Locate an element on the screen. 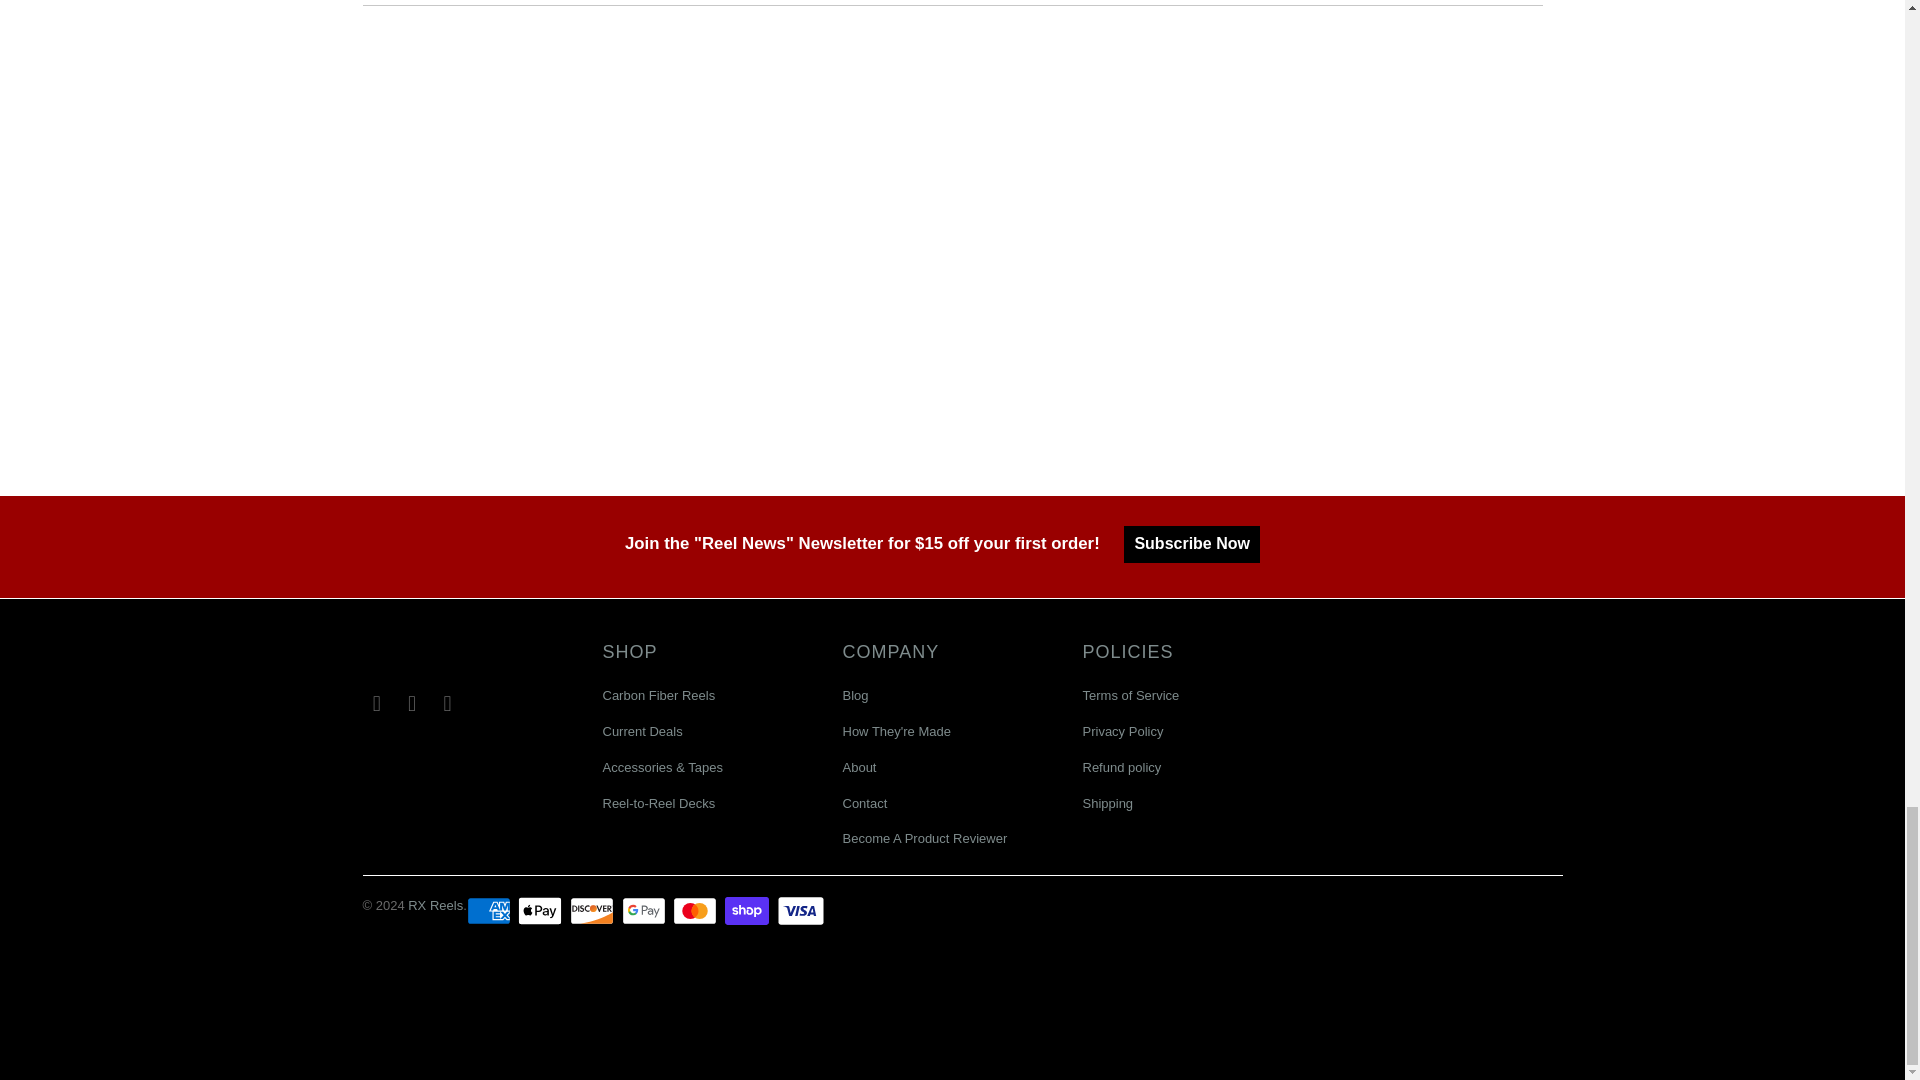 The height and width of the screenshot is (1080, 1920). RX Reels on YouTube is located at coordinates (412, 704).